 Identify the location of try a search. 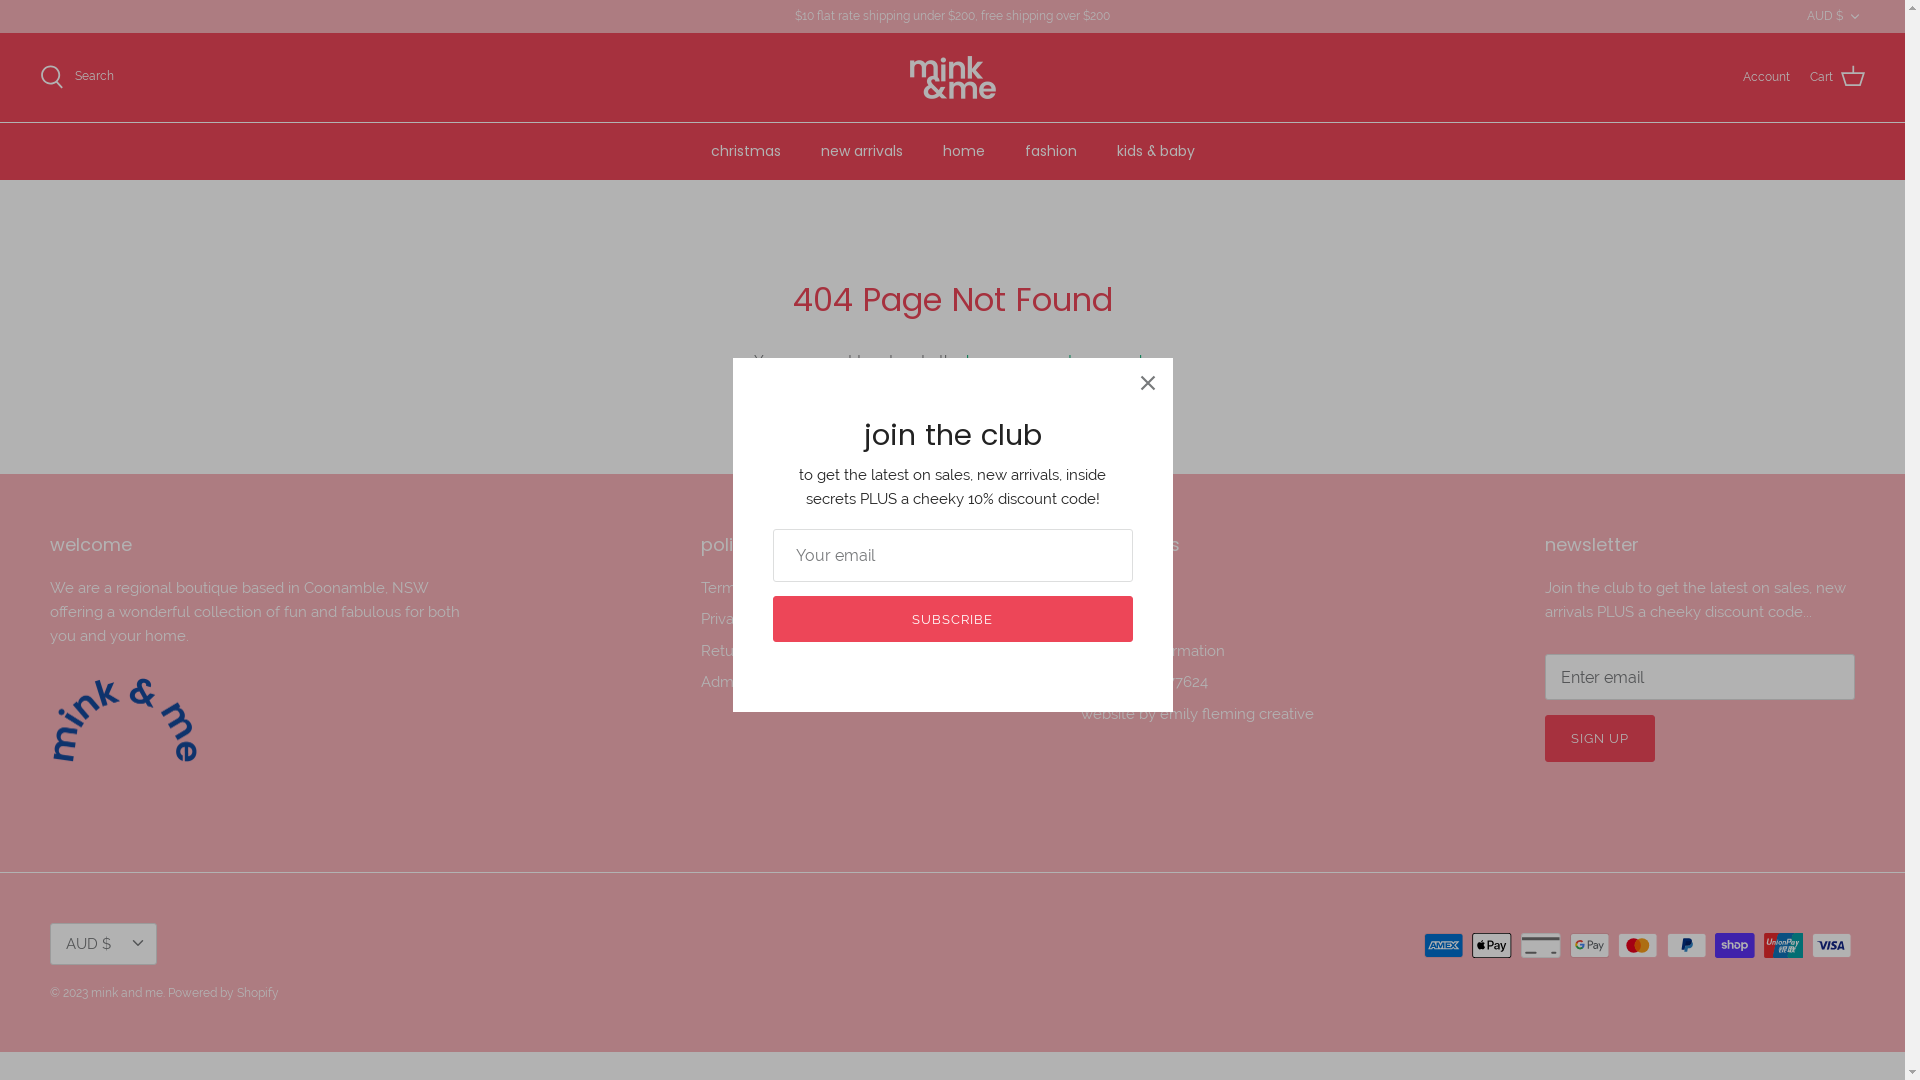
(1108, 361).